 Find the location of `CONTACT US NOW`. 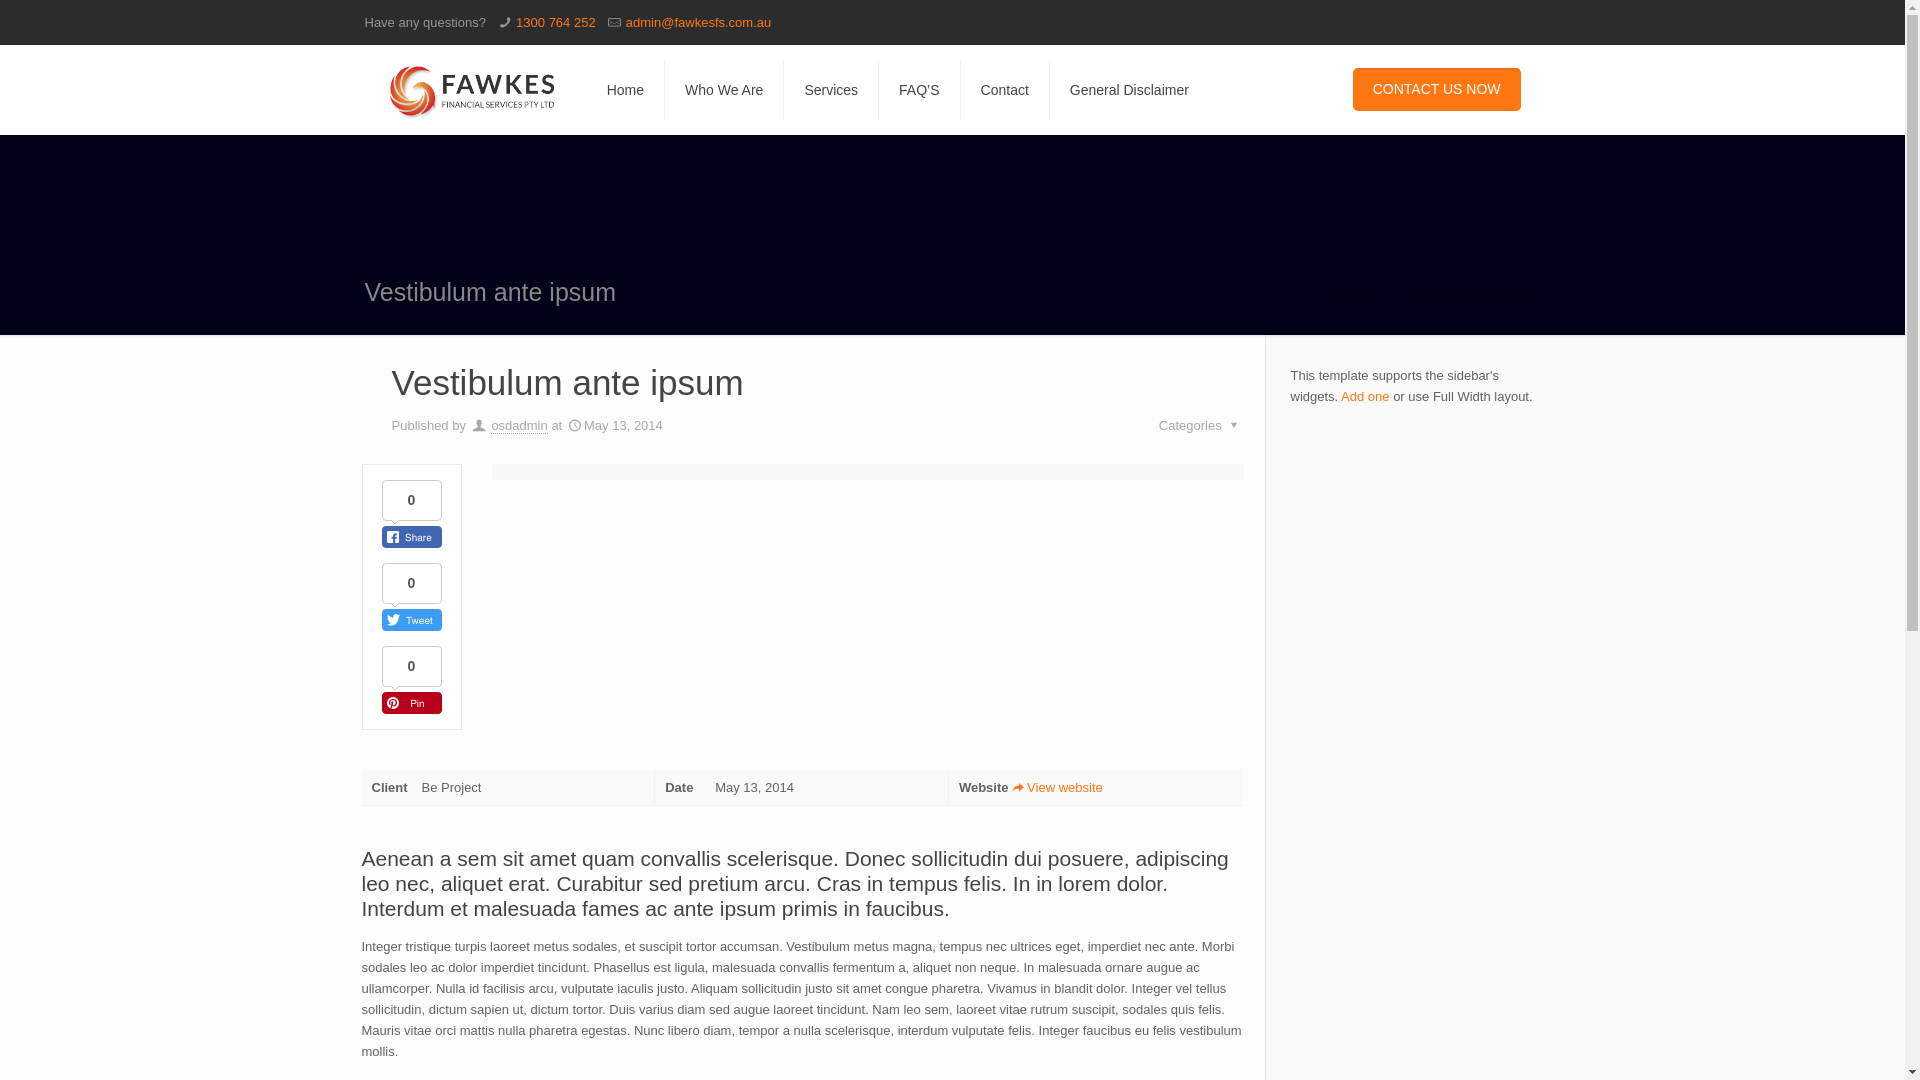

CONTACT US NOW is located at coordinates (1437, 90).